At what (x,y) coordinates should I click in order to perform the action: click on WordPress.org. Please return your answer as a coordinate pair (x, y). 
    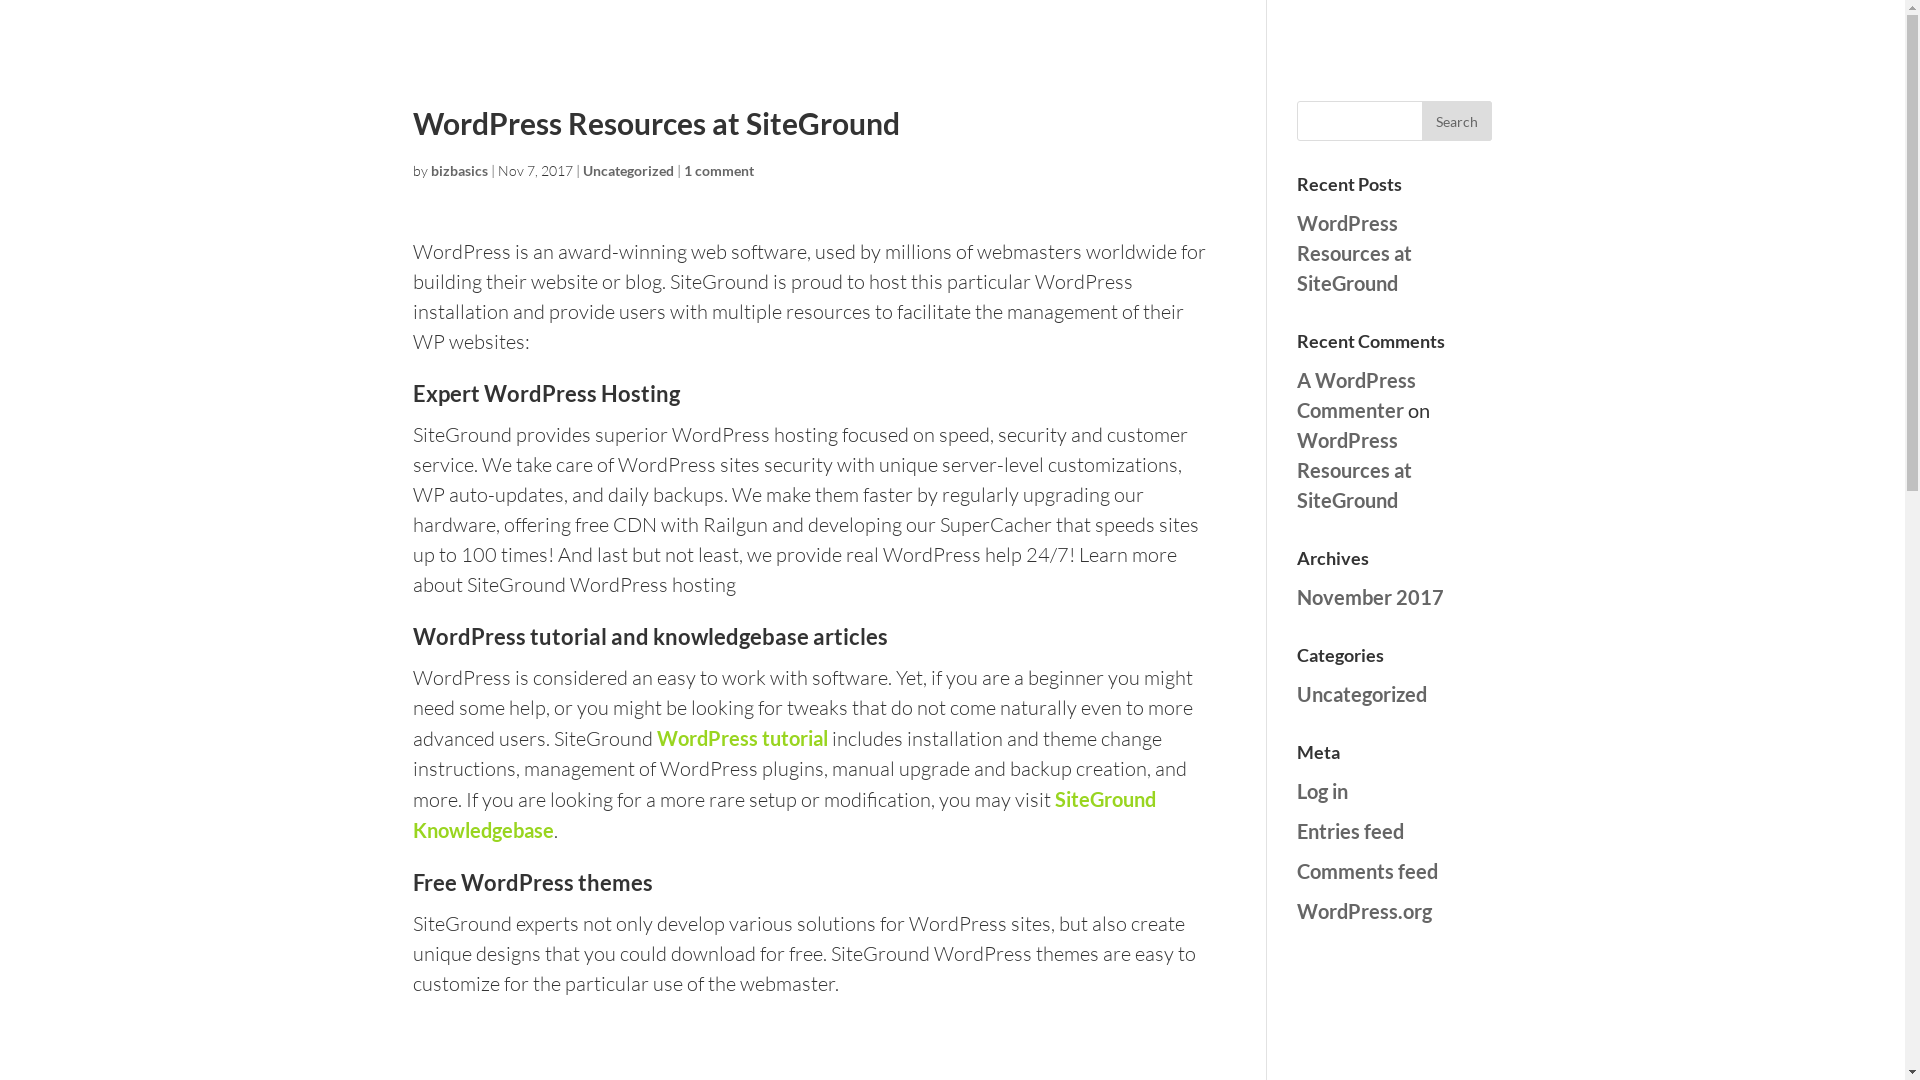
    Looking at the image, I should click on (1364, 911).